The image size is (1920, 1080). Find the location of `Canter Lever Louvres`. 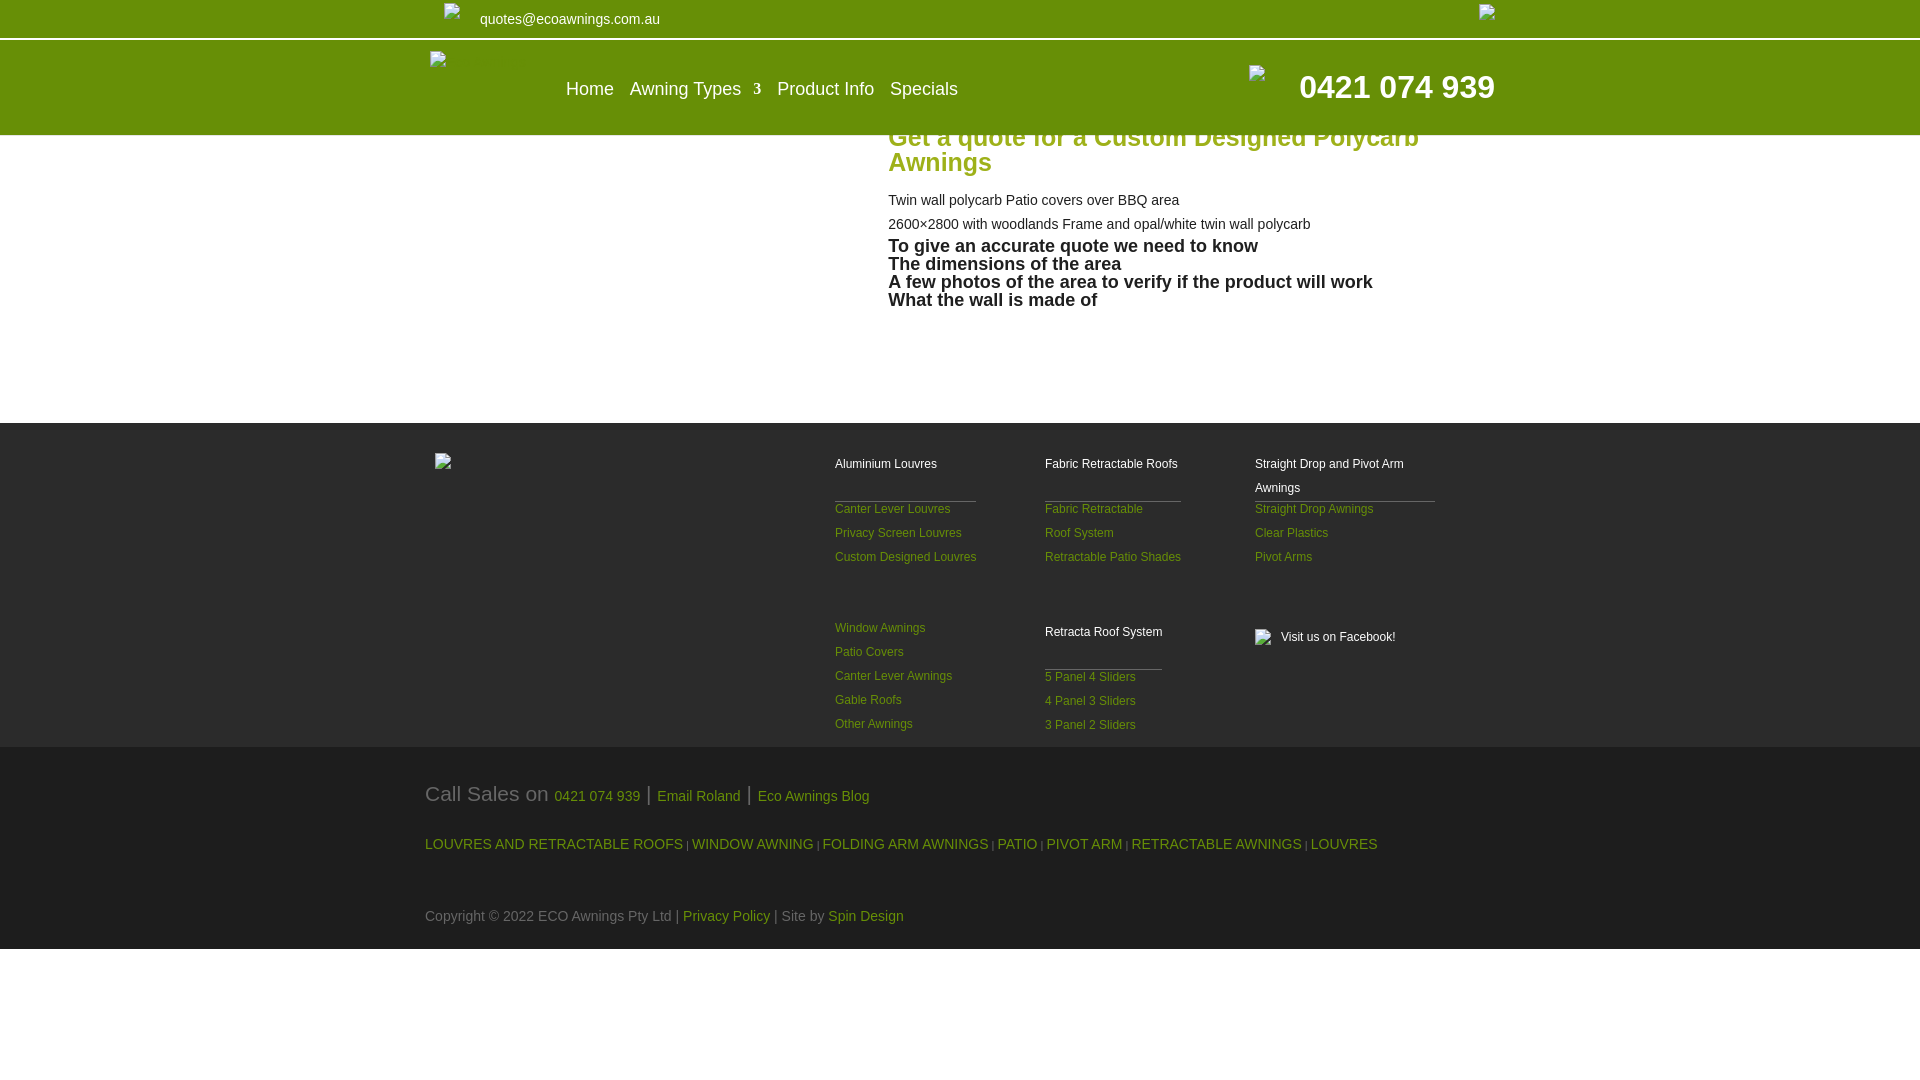

Canter Lever Louvres is located at coordinates (892, 509).